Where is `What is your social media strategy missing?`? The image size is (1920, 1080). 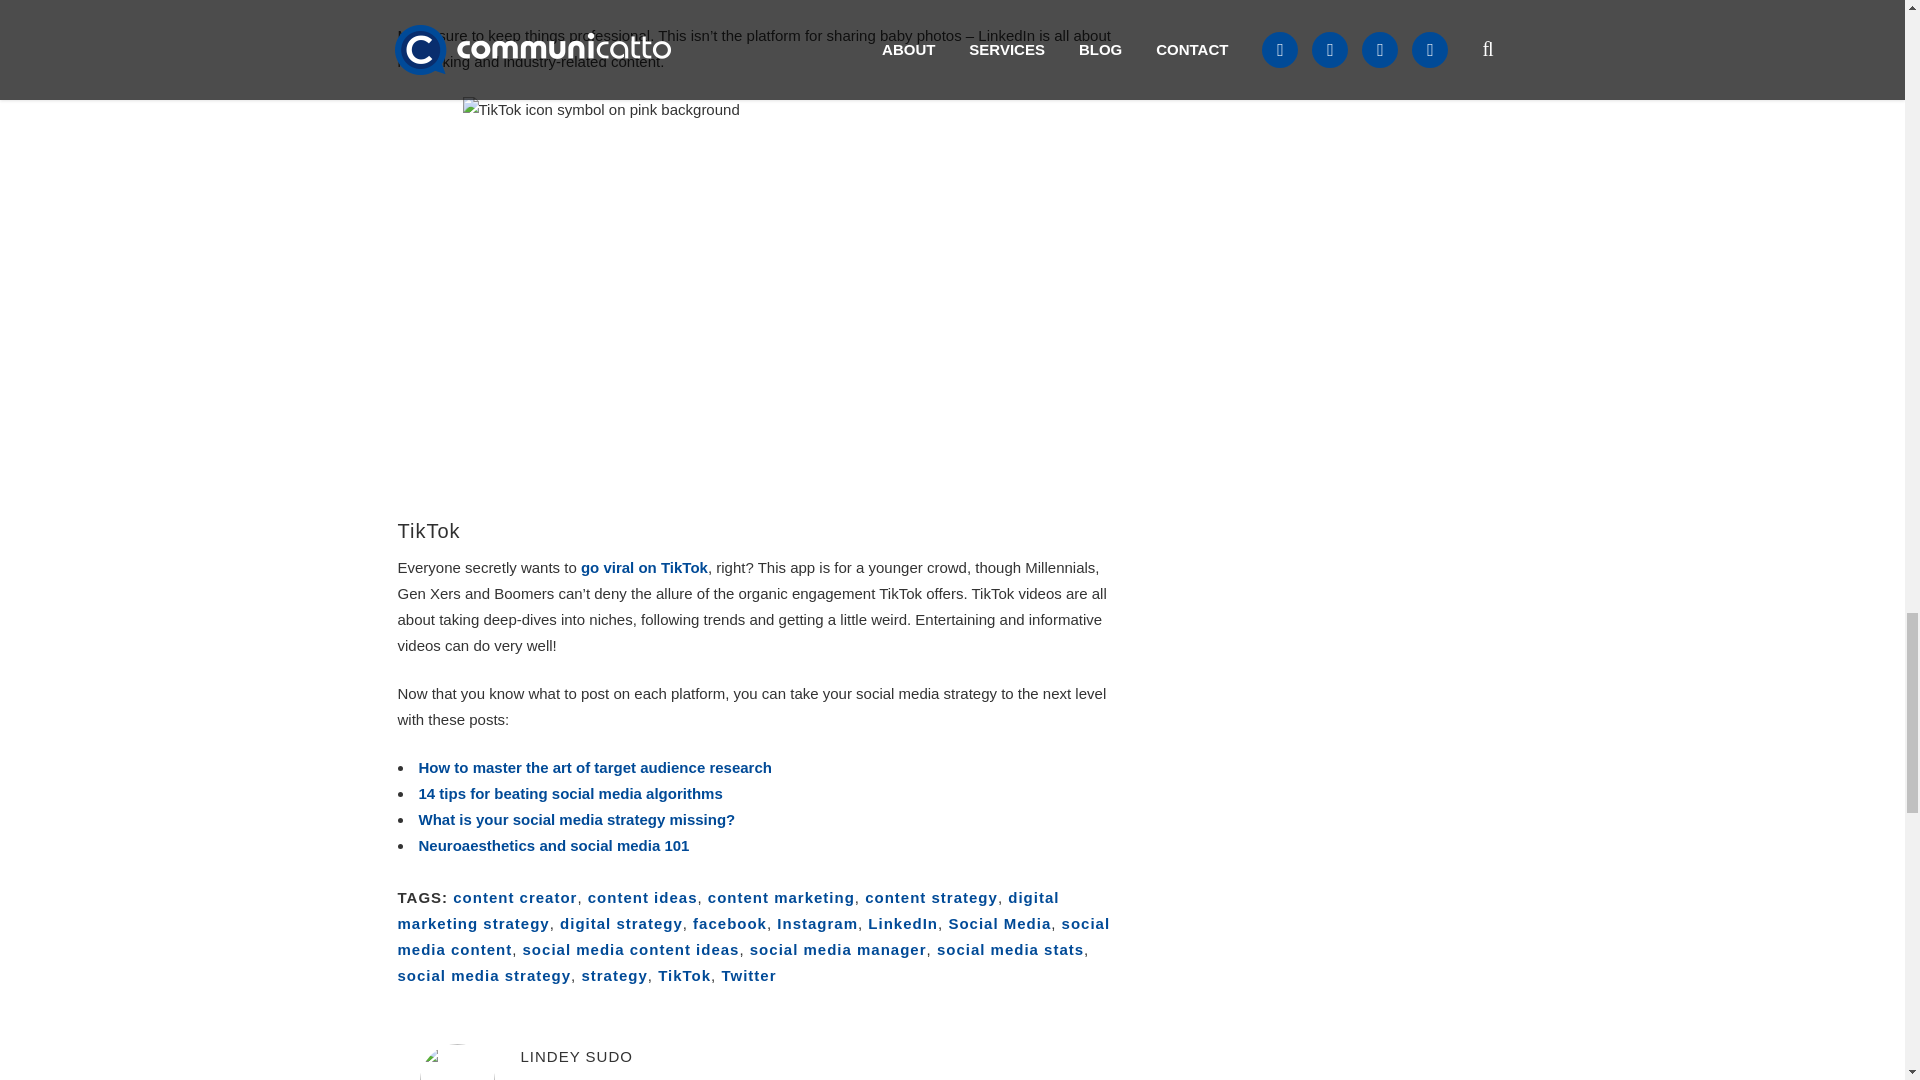 What is your social media strategy missing? is located at coordinates (576, 820).